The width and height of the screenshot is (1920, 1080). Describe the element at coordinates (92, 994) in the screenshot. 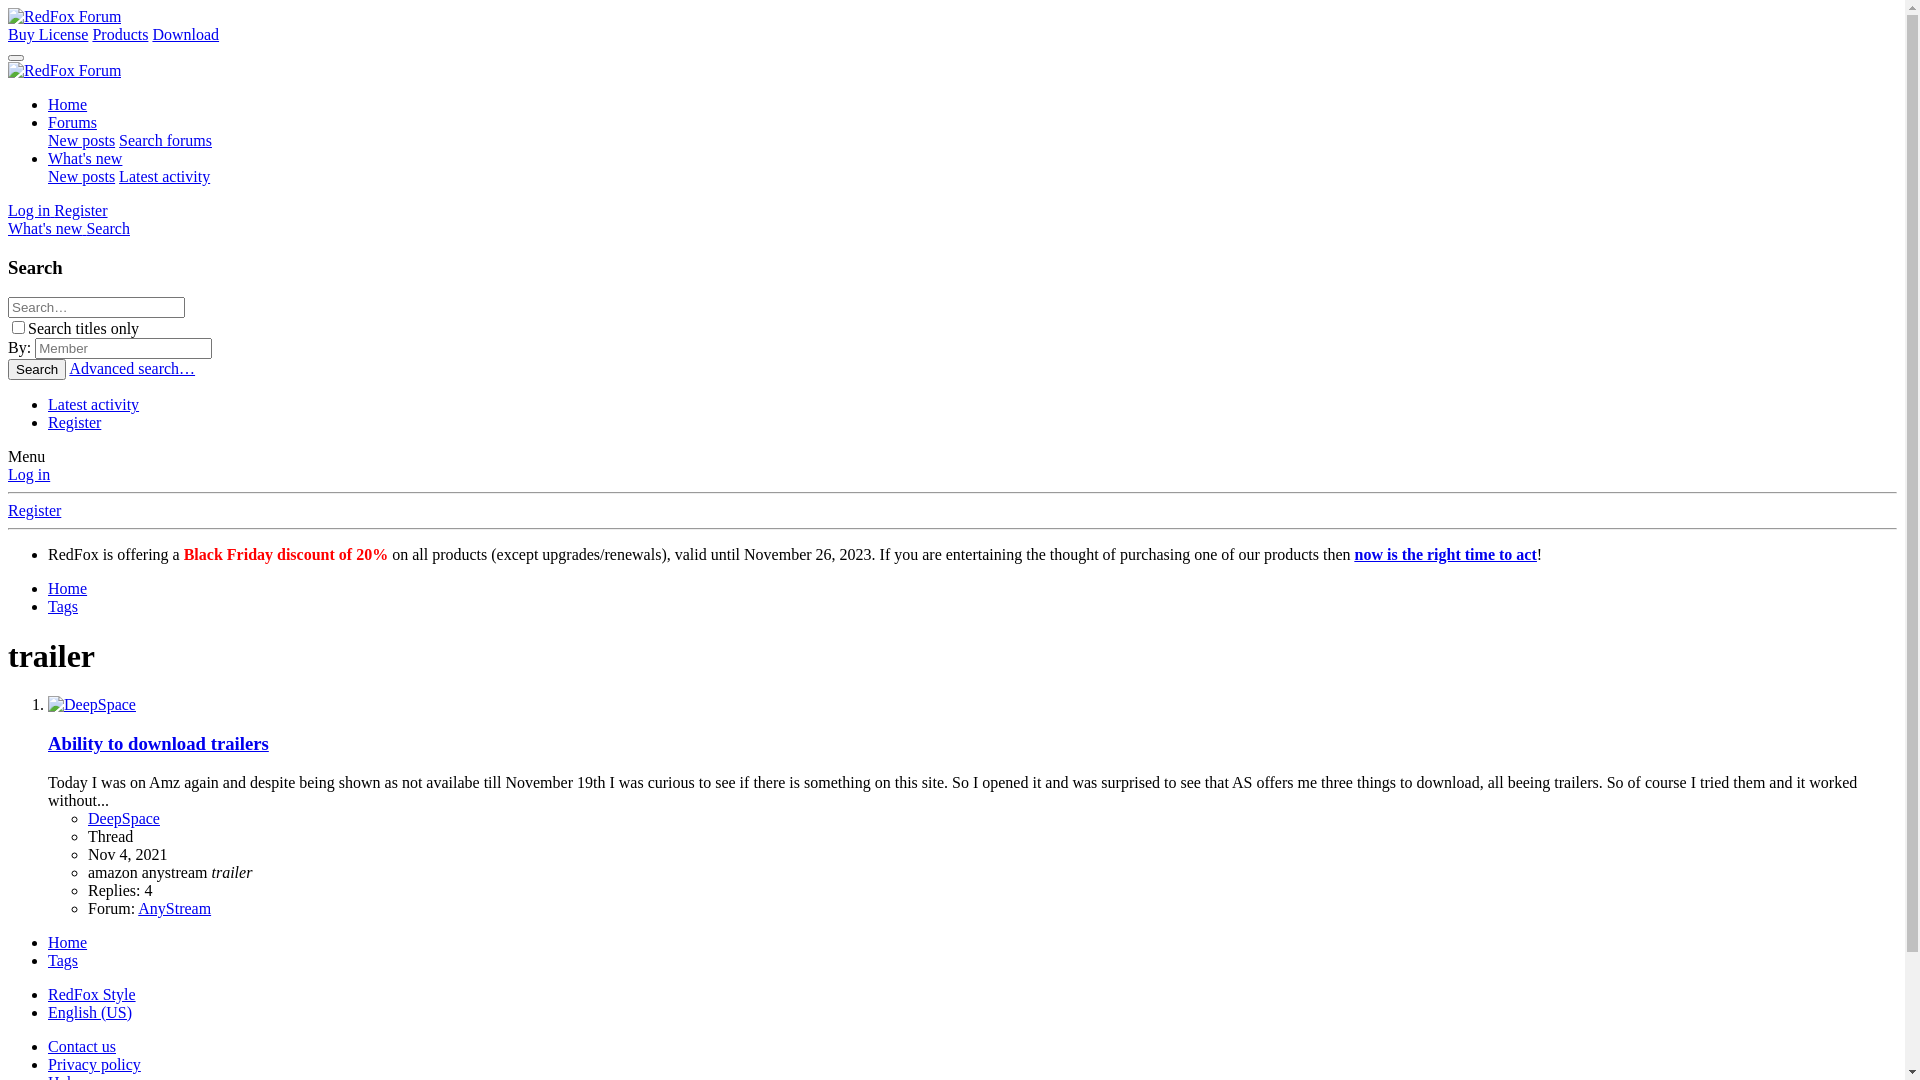

I see `RedFox Style` at that location.